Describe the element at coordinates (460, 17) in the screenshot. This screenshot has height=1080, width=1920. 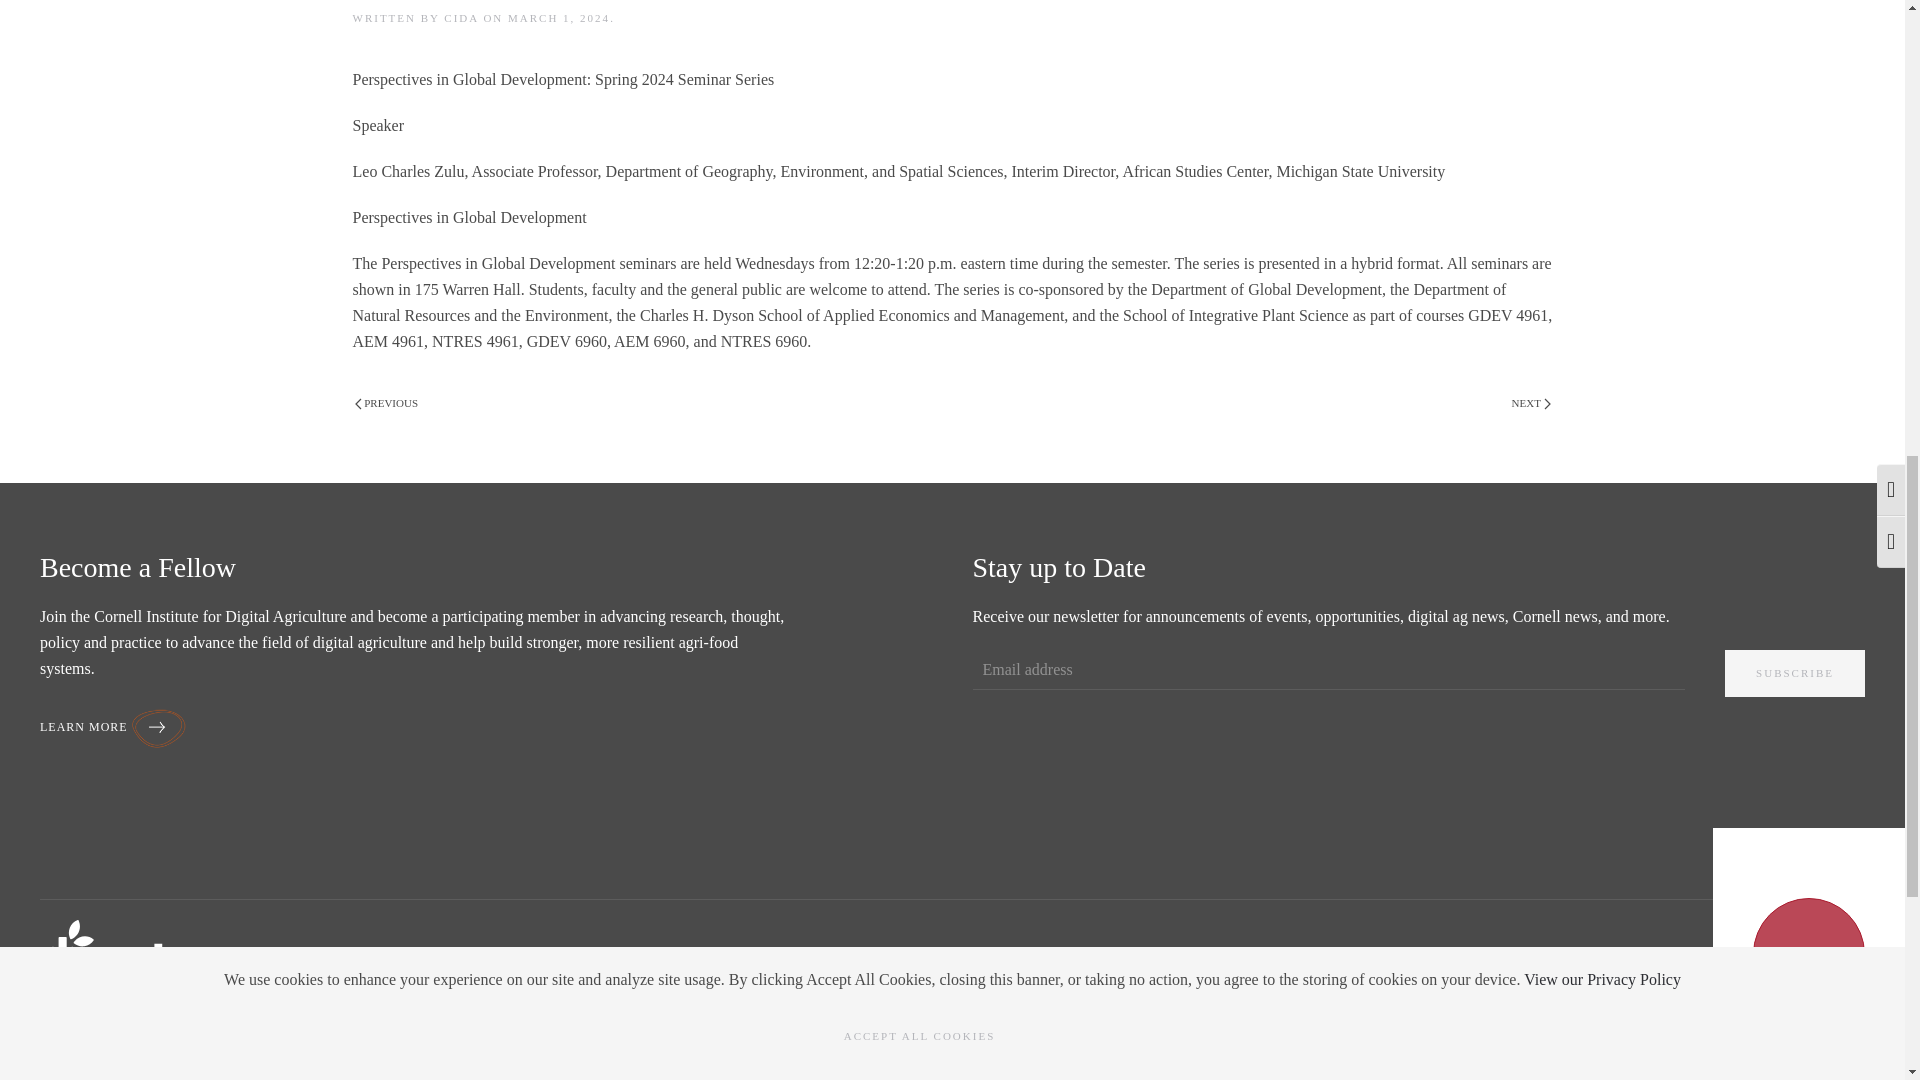
I see `CIDA` at that location.